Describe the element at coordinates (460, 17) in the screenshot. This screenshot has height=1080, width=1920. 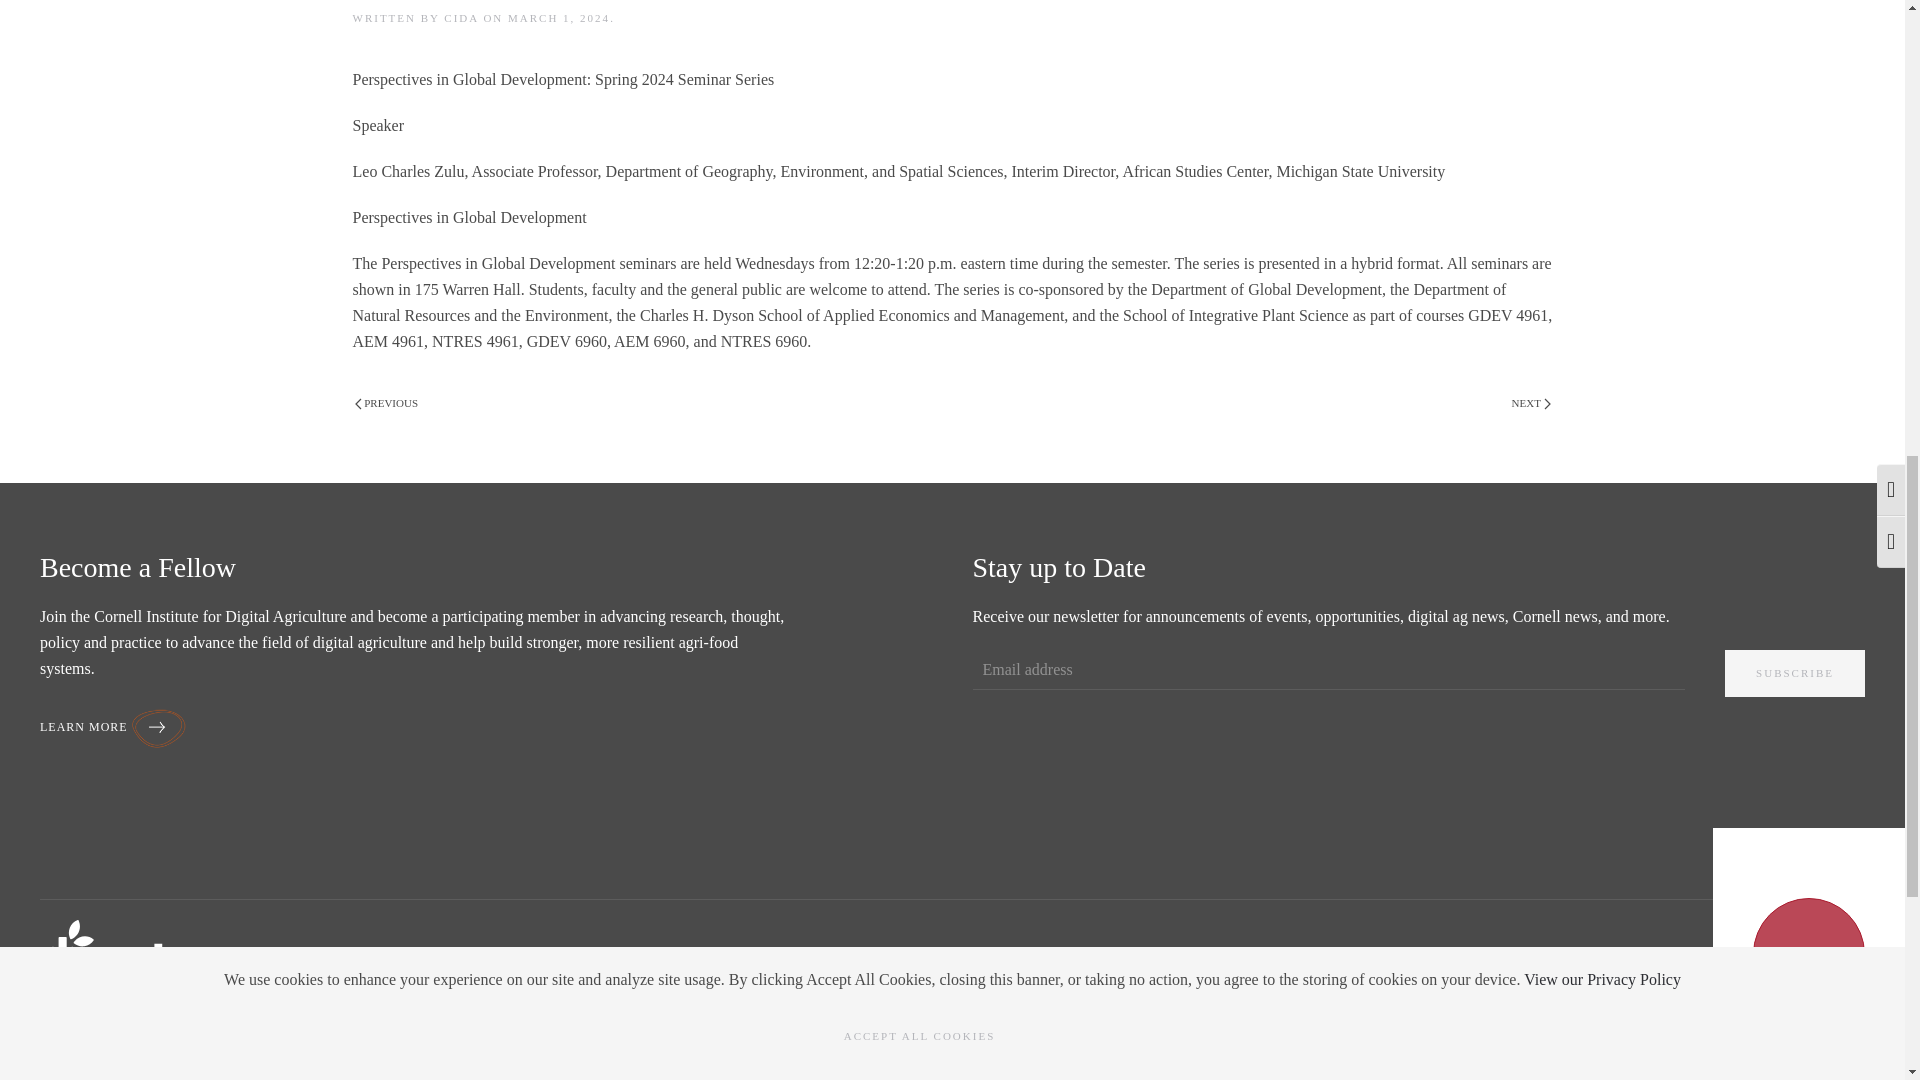
I see `CIDA` at that location.